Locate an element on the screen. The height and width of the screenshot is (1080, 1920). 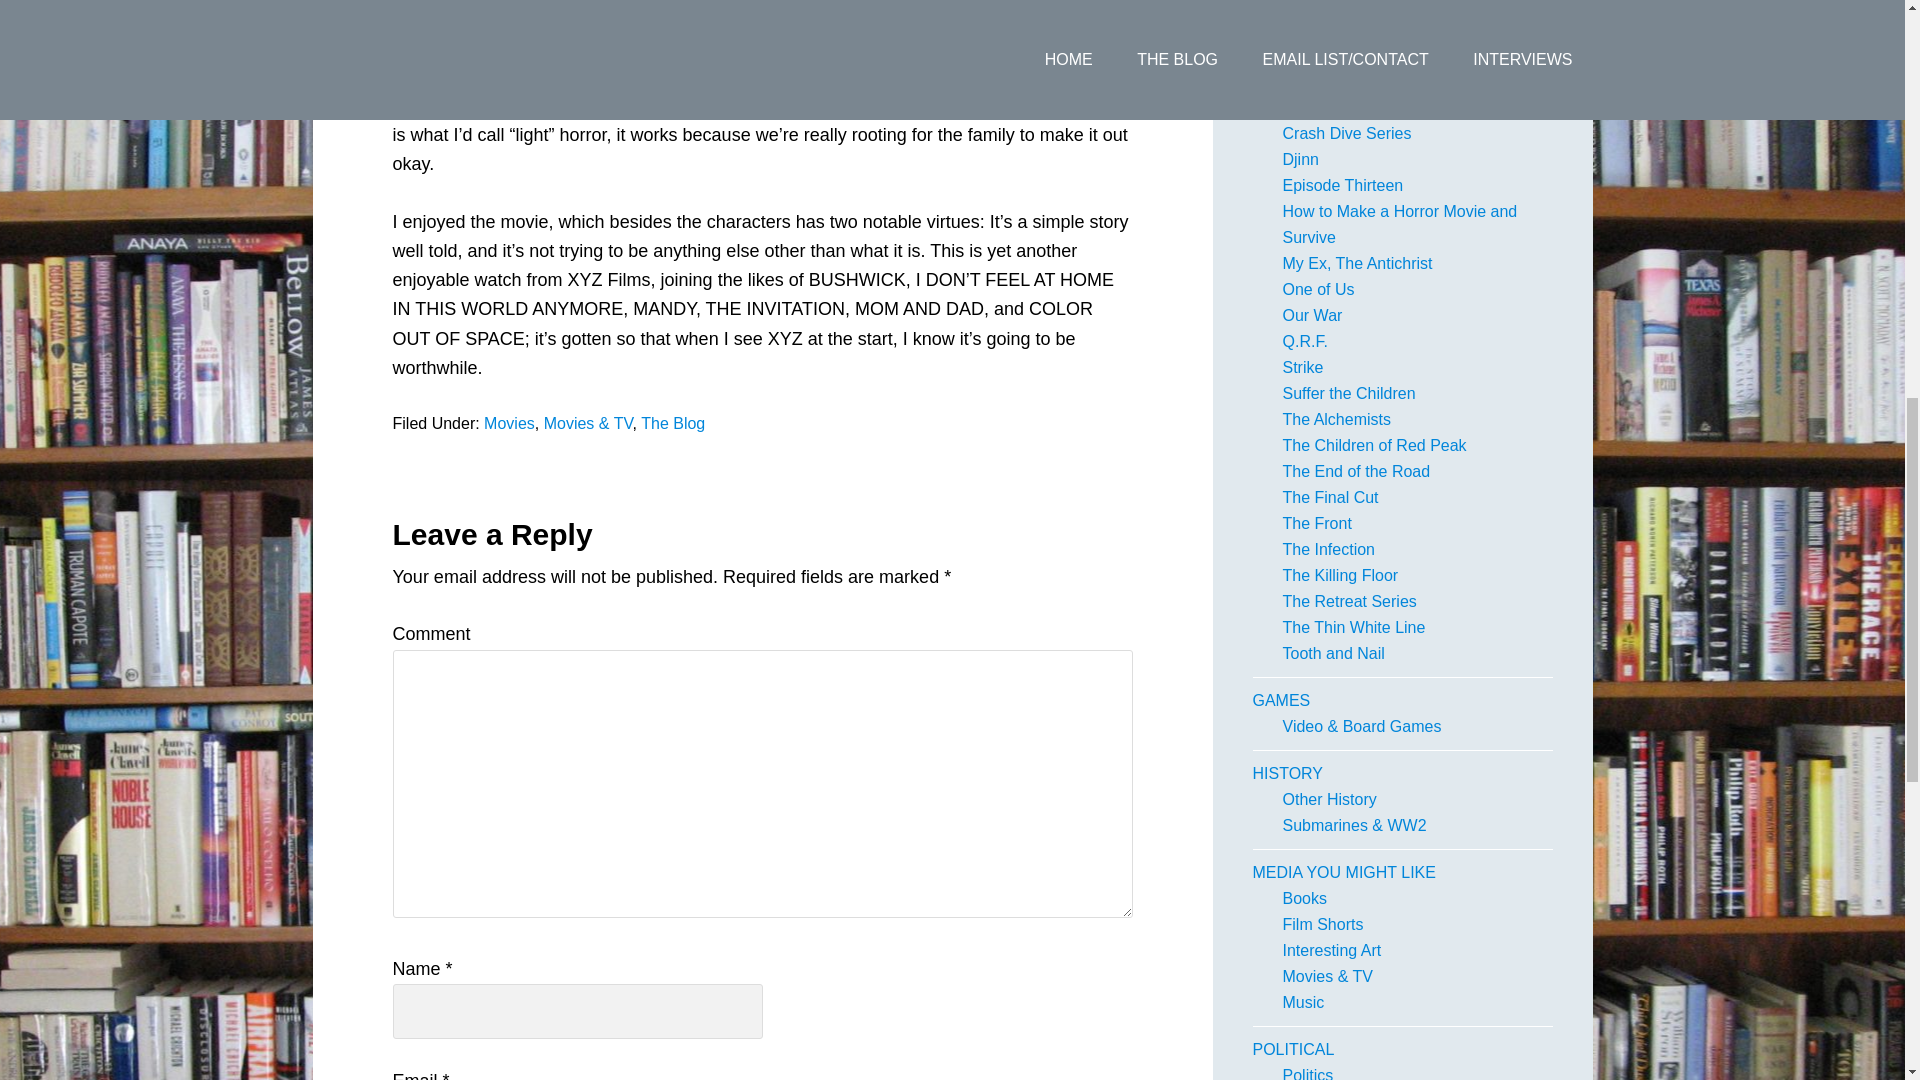
Episode Thirteen is located at coordinates (1342, 186).